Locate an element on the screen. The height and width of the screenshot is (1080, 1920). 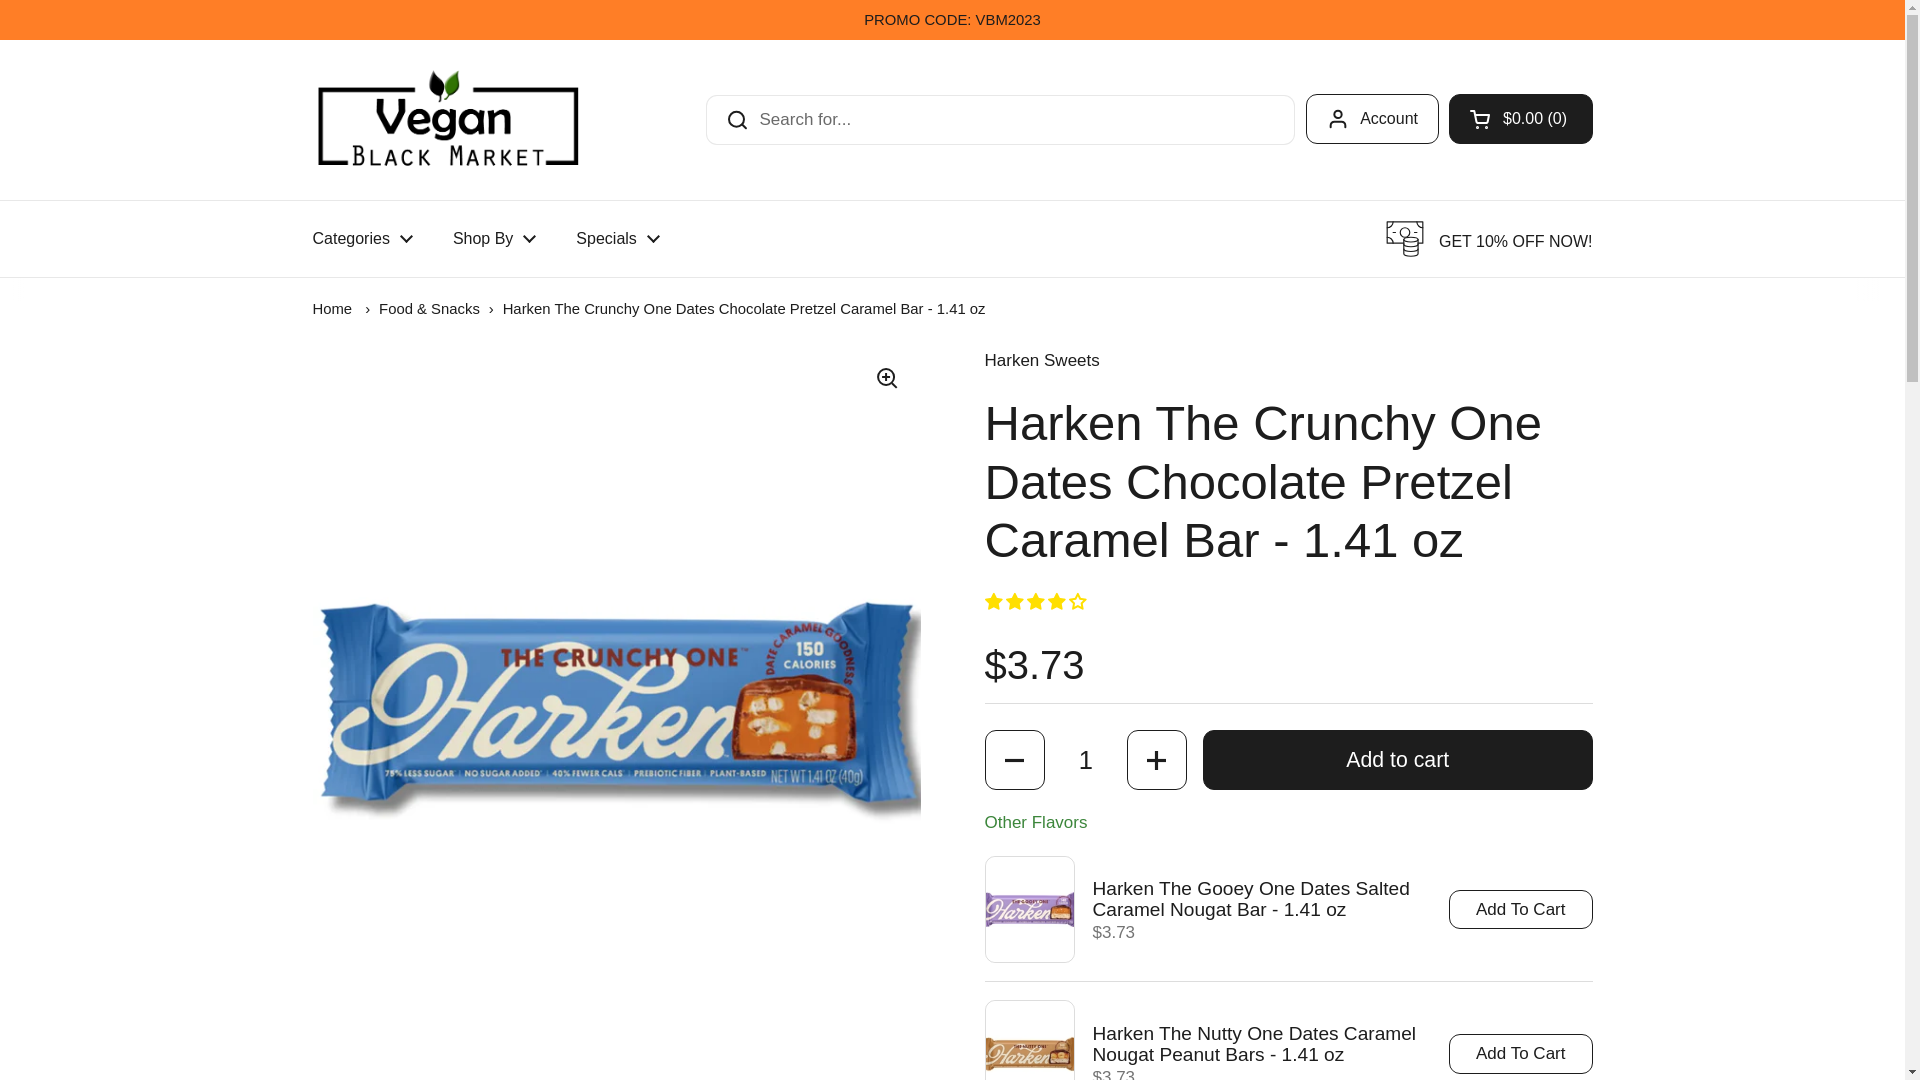
Vegan Black Market is located at coordinates (447, 120).